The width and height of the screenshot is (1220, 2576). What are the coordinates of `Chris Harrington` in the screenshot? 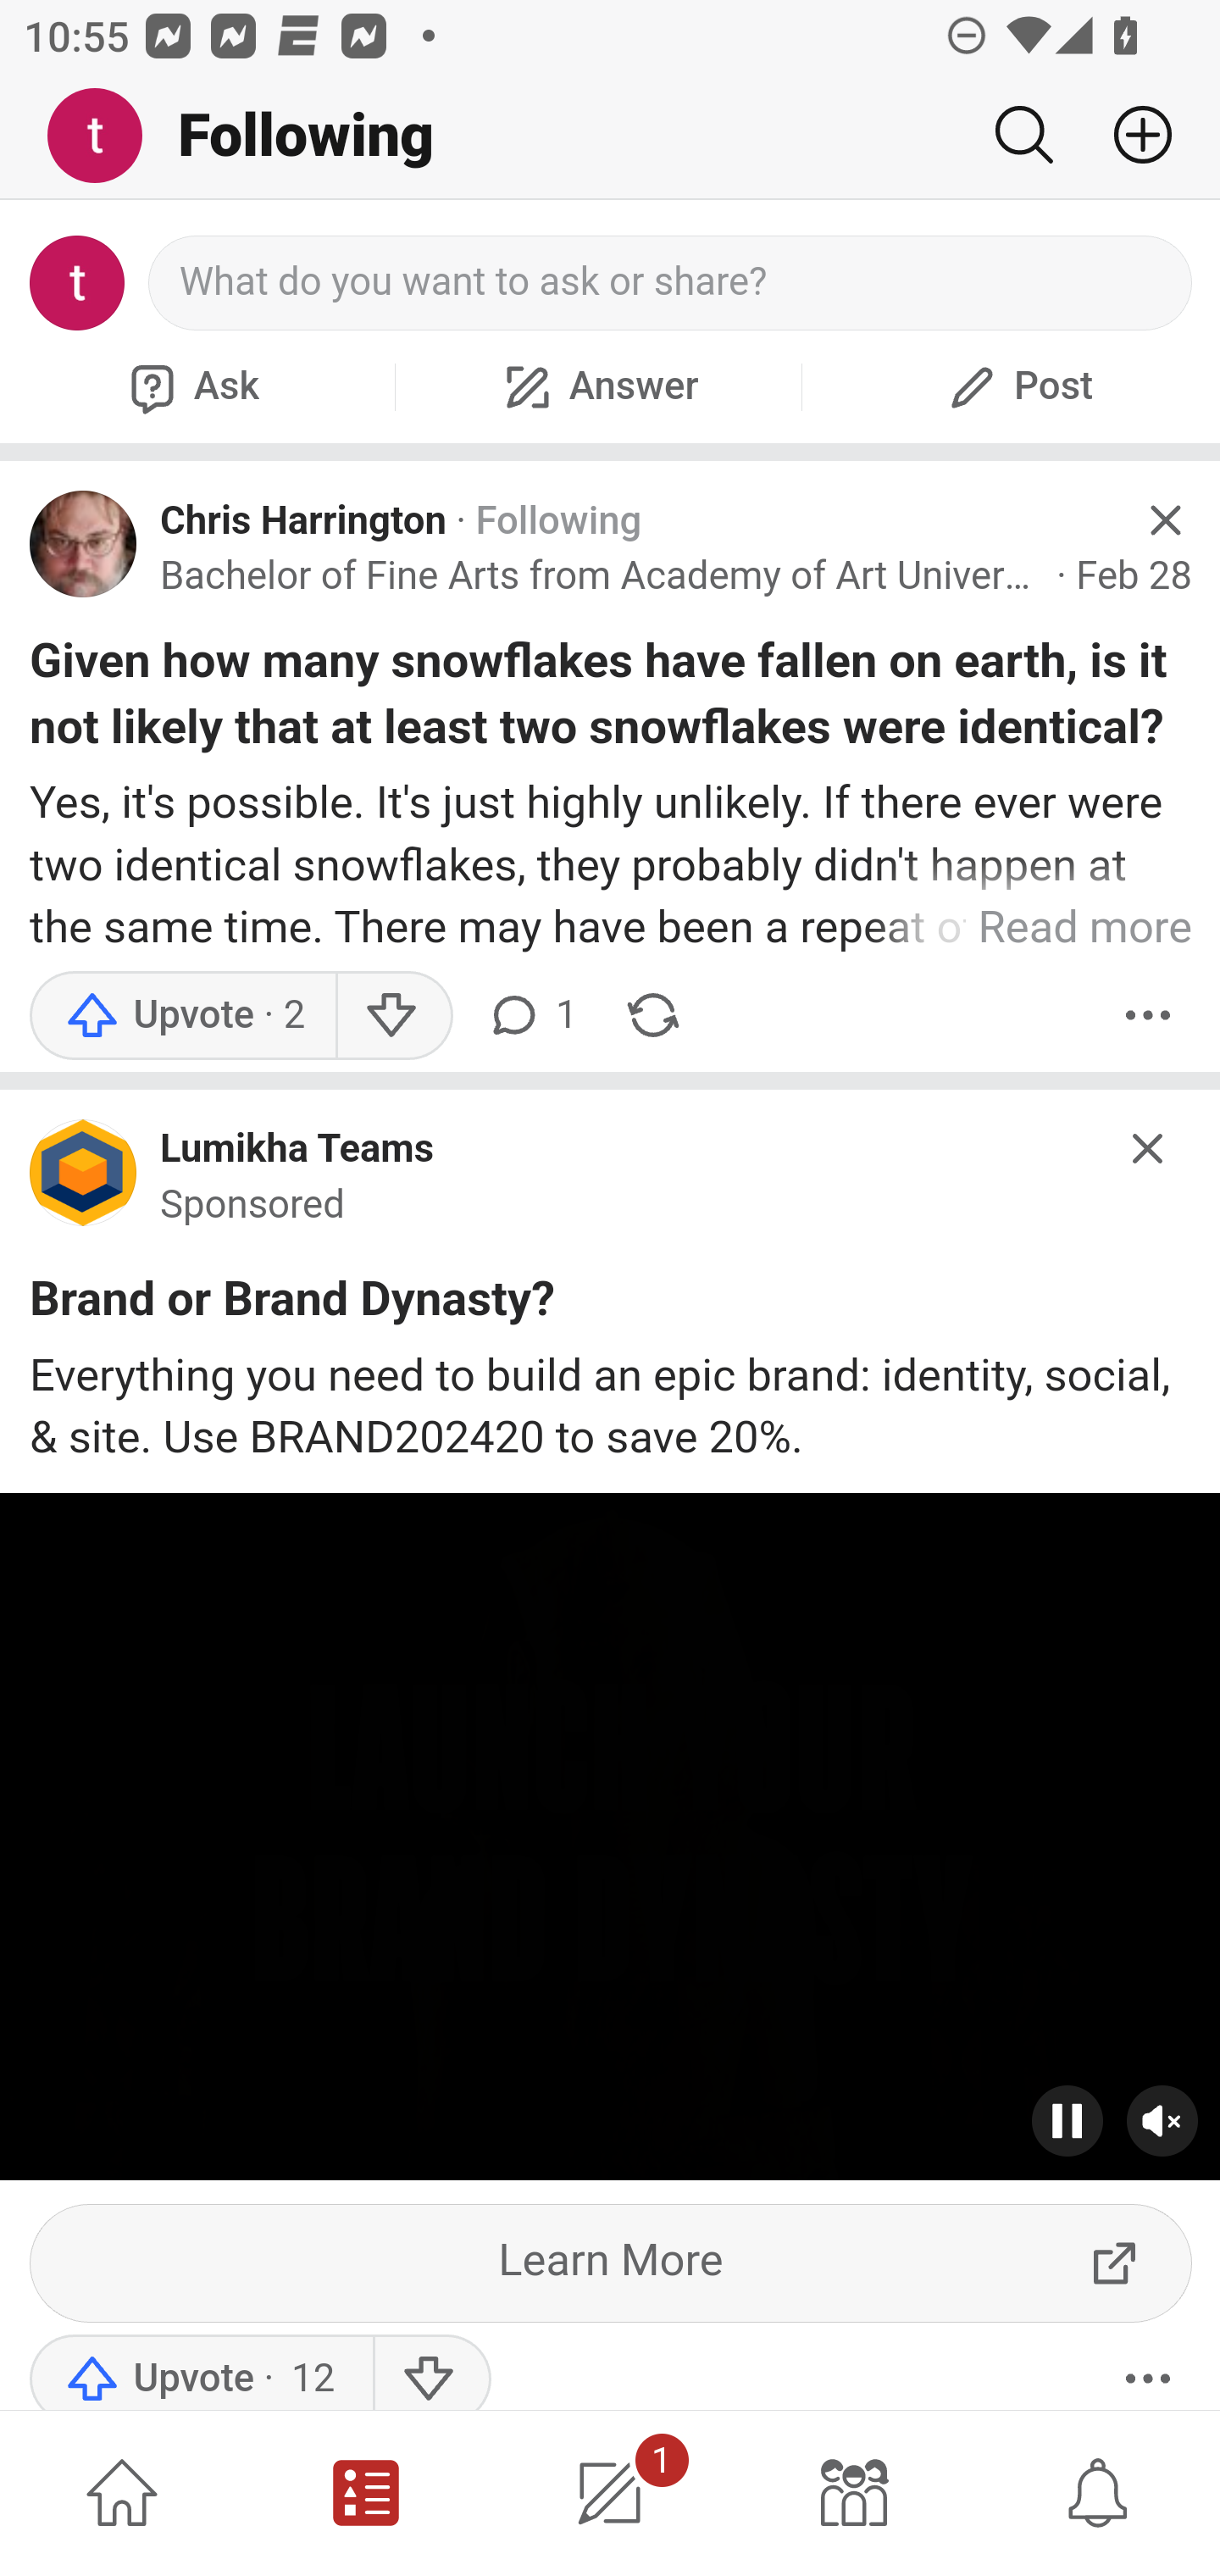 It's located at (303, 520).